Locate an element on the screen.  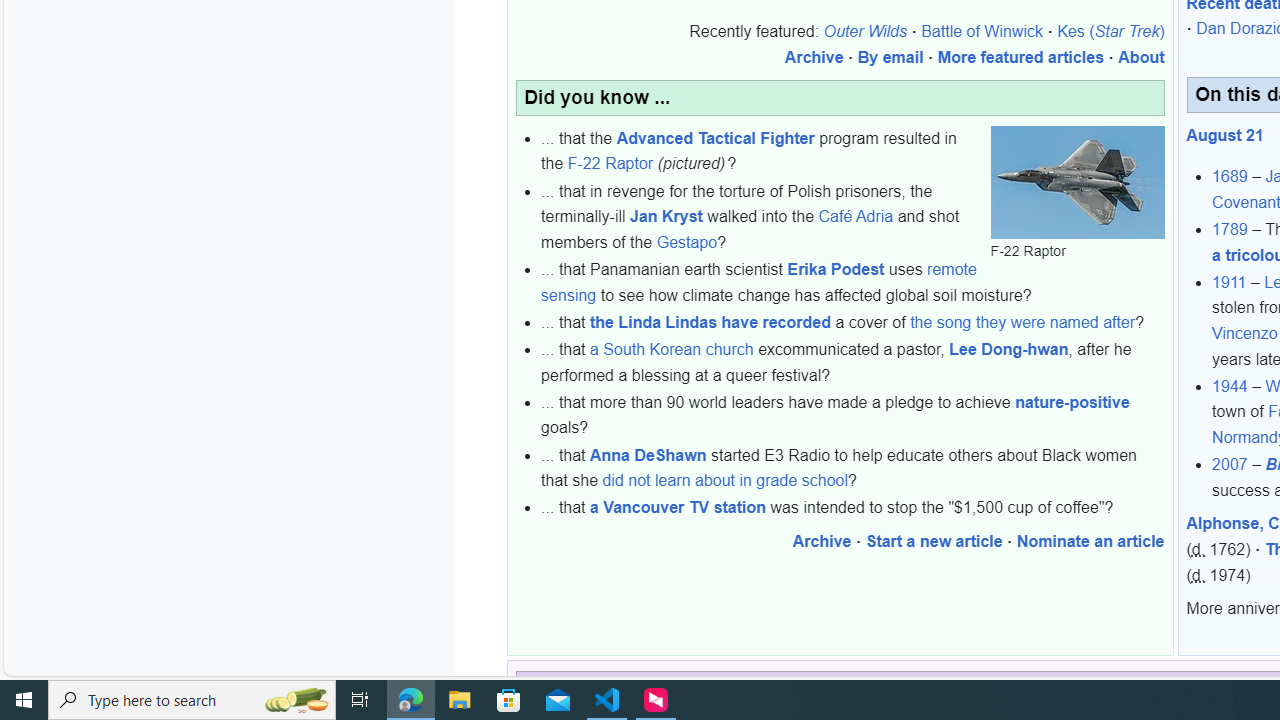
Anna DeShawn is located at coordinates (648, 454).